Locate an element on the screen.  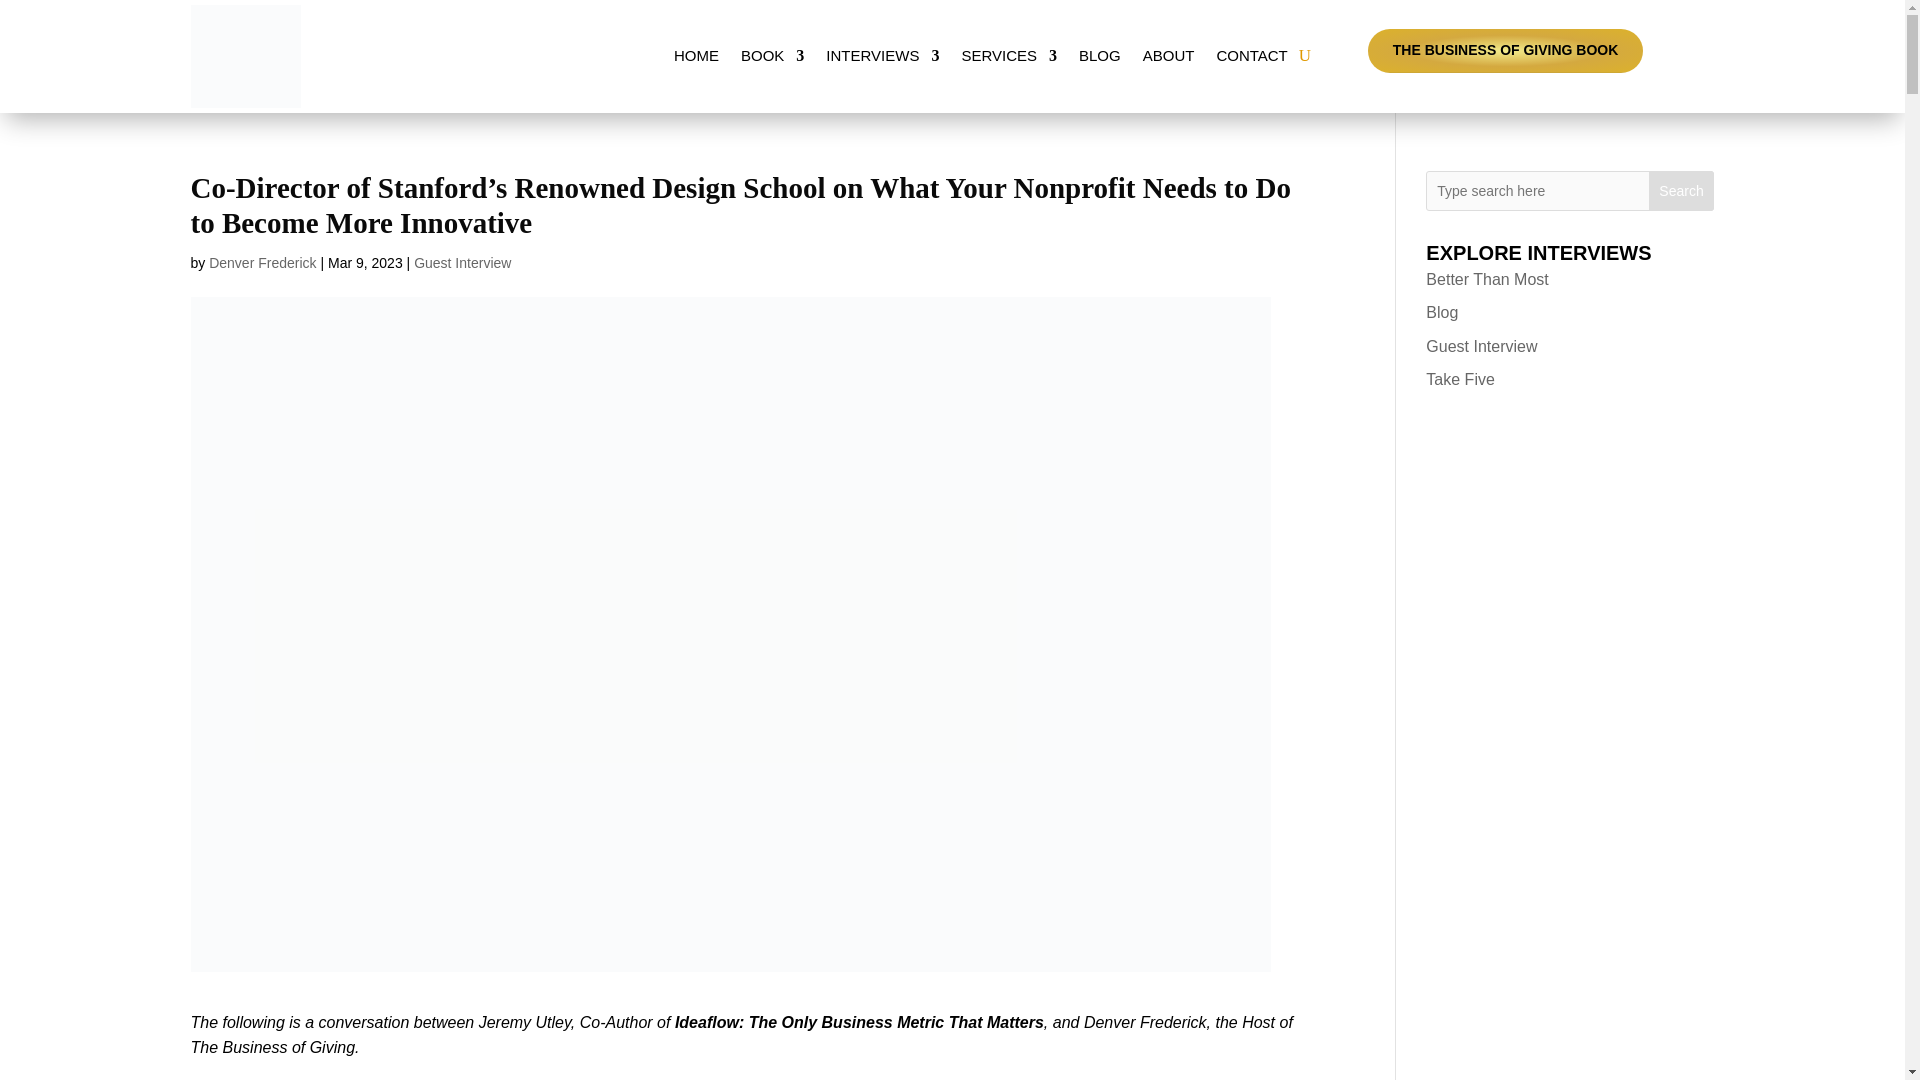
INTERVIEWS is located at coordinates (882, 56).